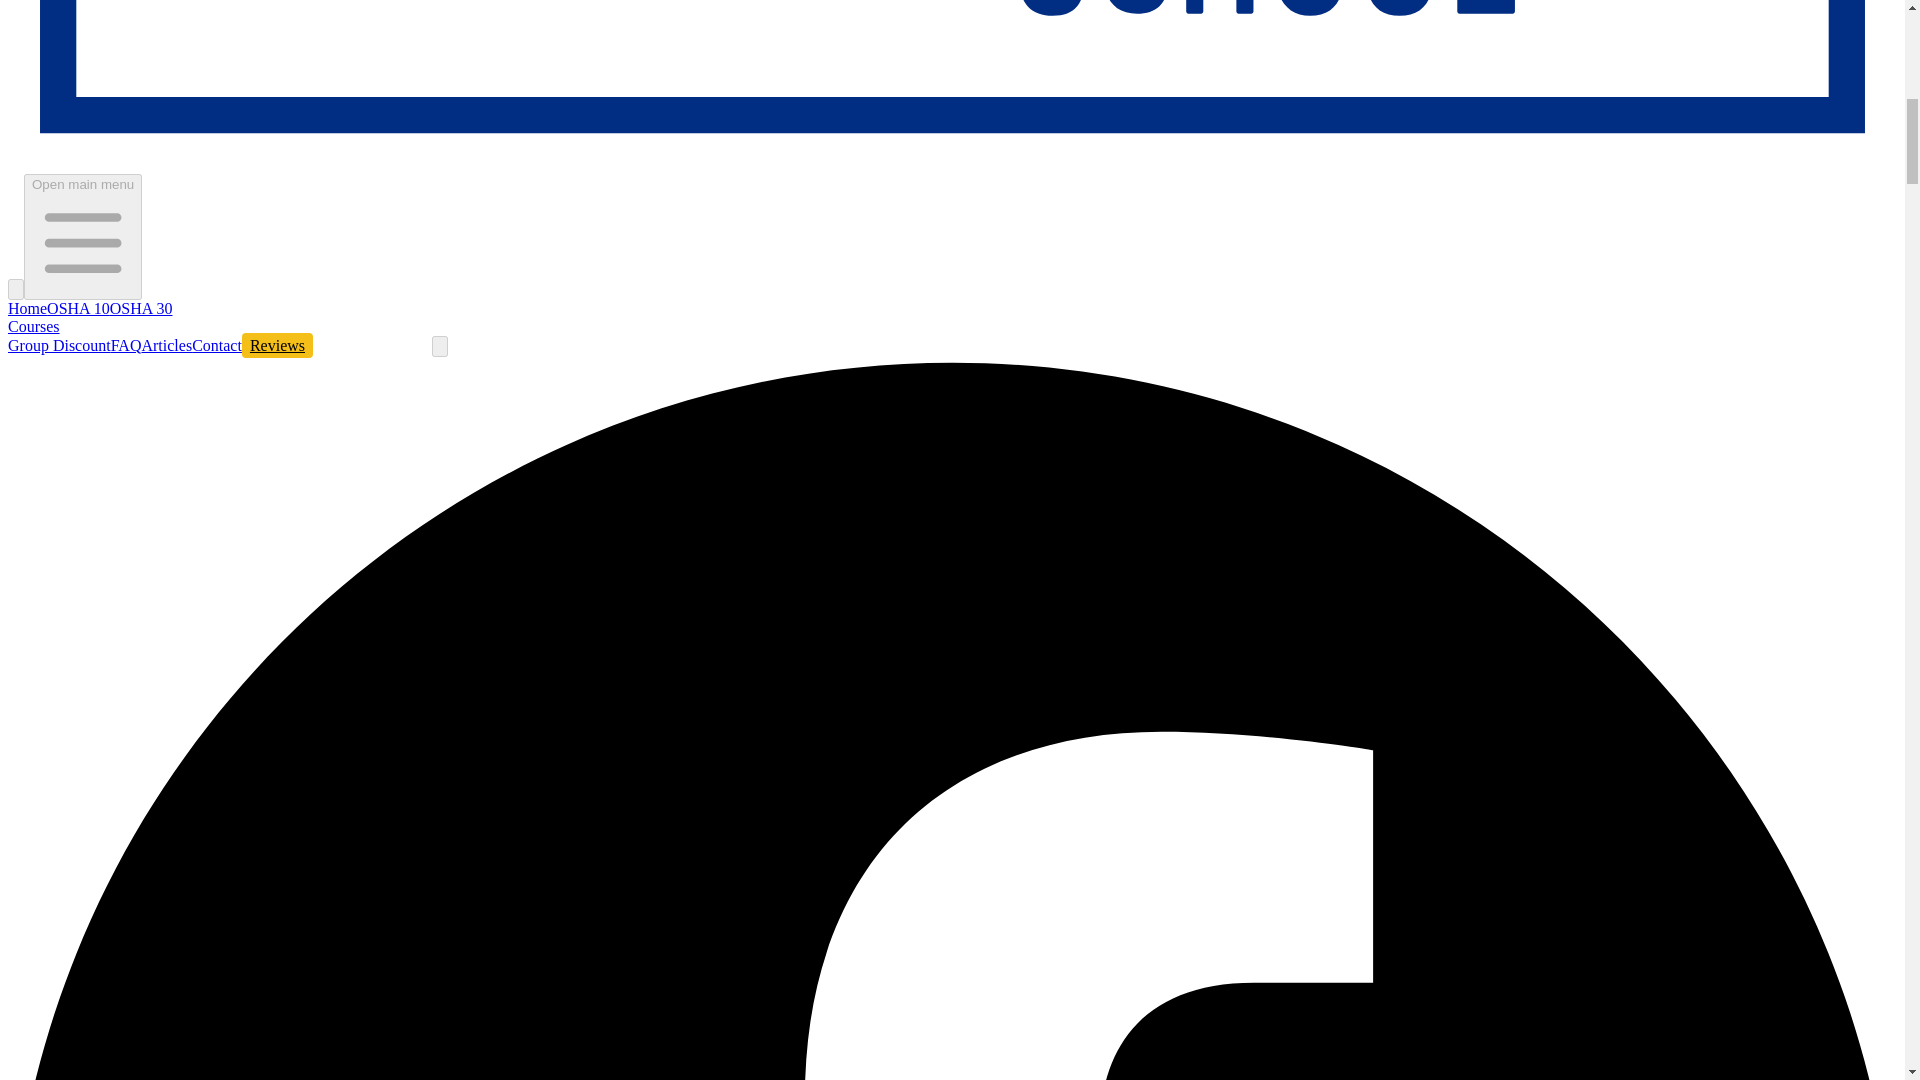 The height and width of the screenshot is (1080, 1920). Describe the element at coordinates (126, 345) in the screenshot. I see `FAQ` at that location.